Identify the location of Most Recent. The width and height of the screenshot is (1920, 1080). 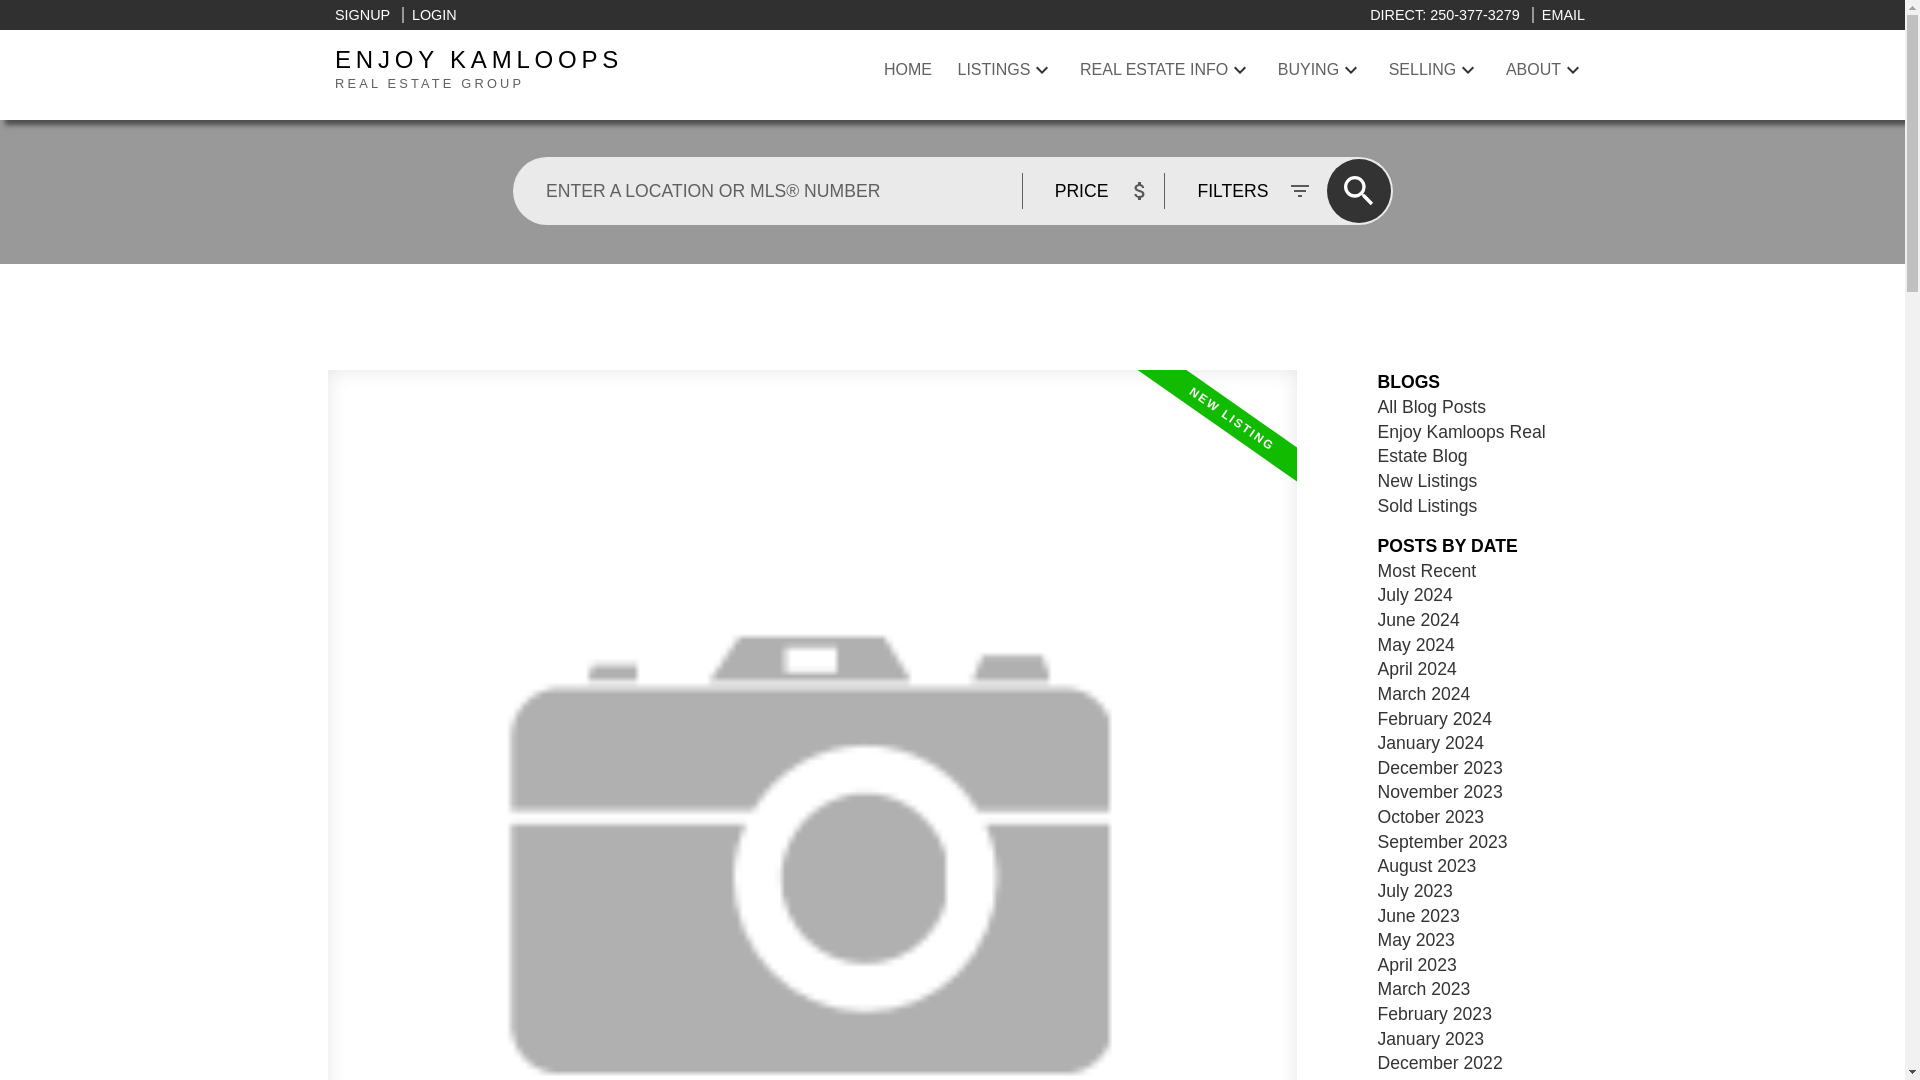
(1462, 444).